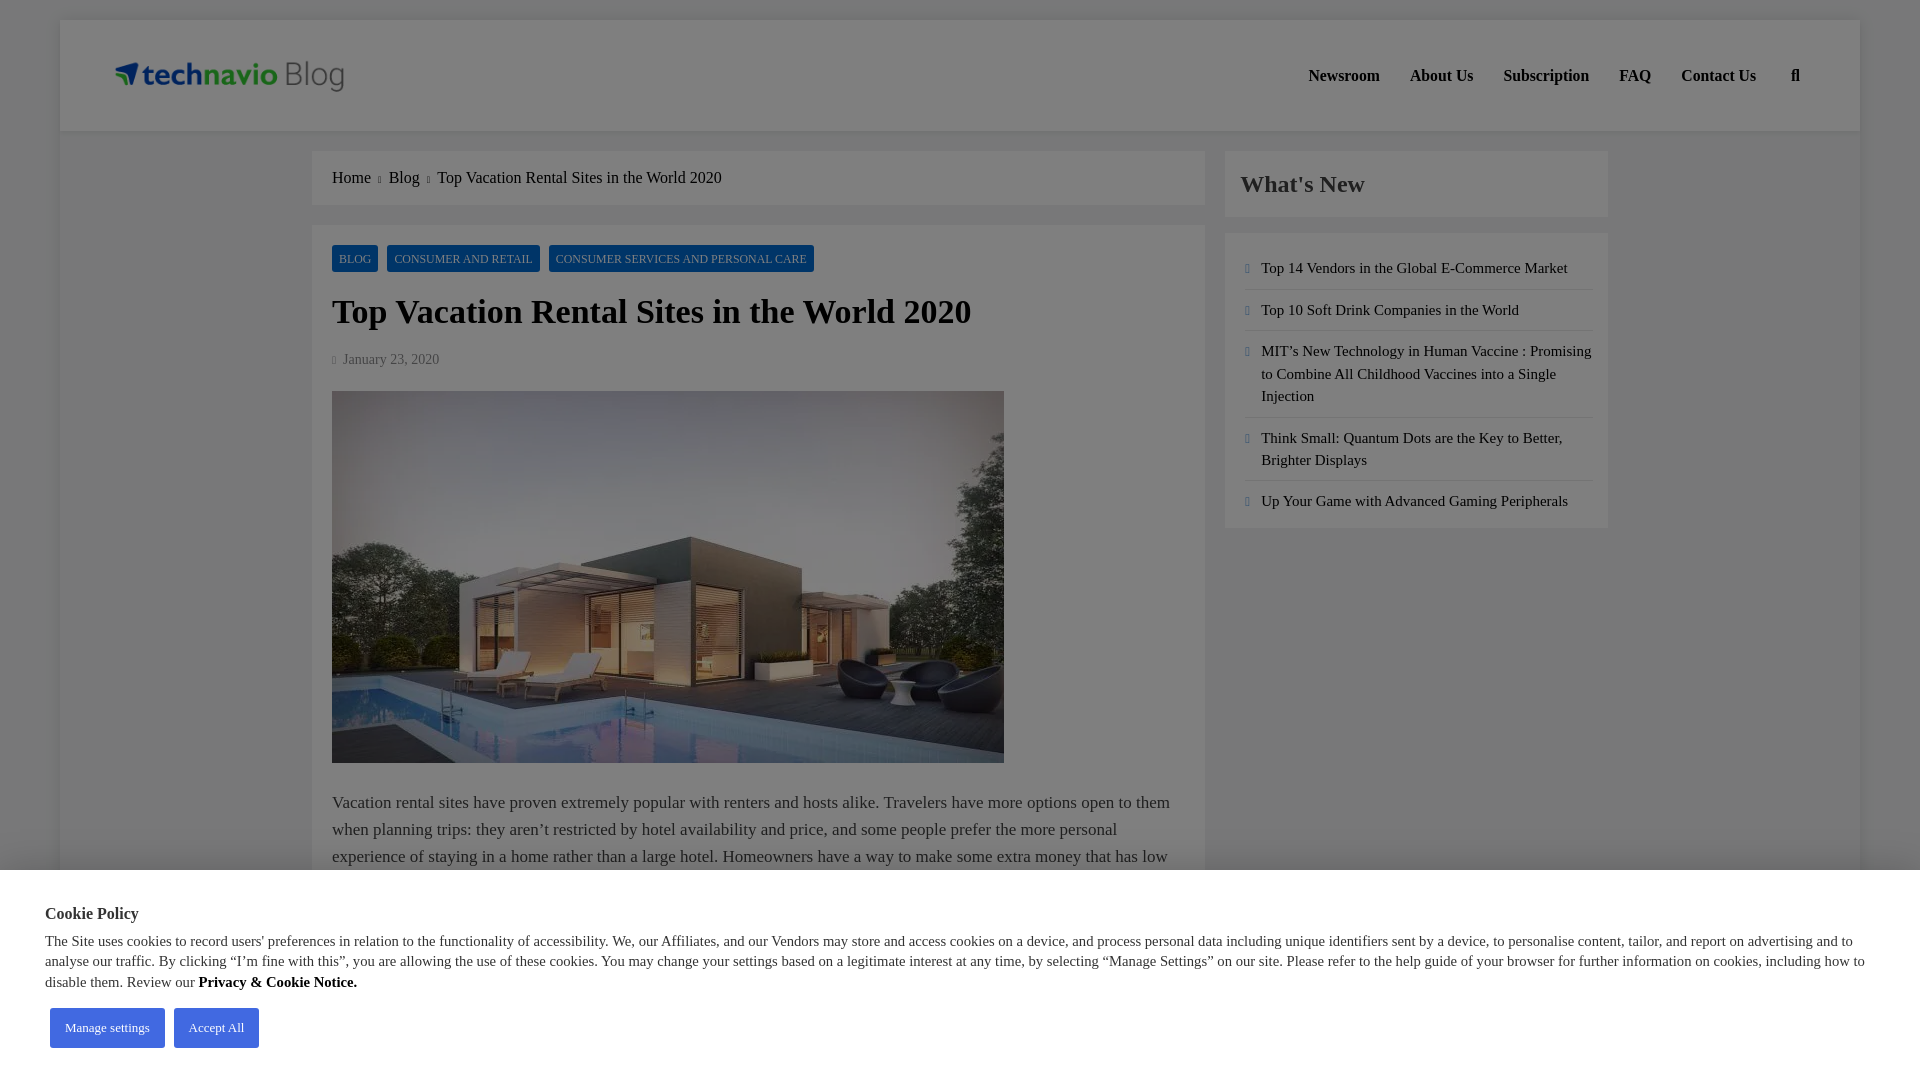  Describe the element at coordinates (1344, 75) in the screenshot. I see `Newsroom` at that location.